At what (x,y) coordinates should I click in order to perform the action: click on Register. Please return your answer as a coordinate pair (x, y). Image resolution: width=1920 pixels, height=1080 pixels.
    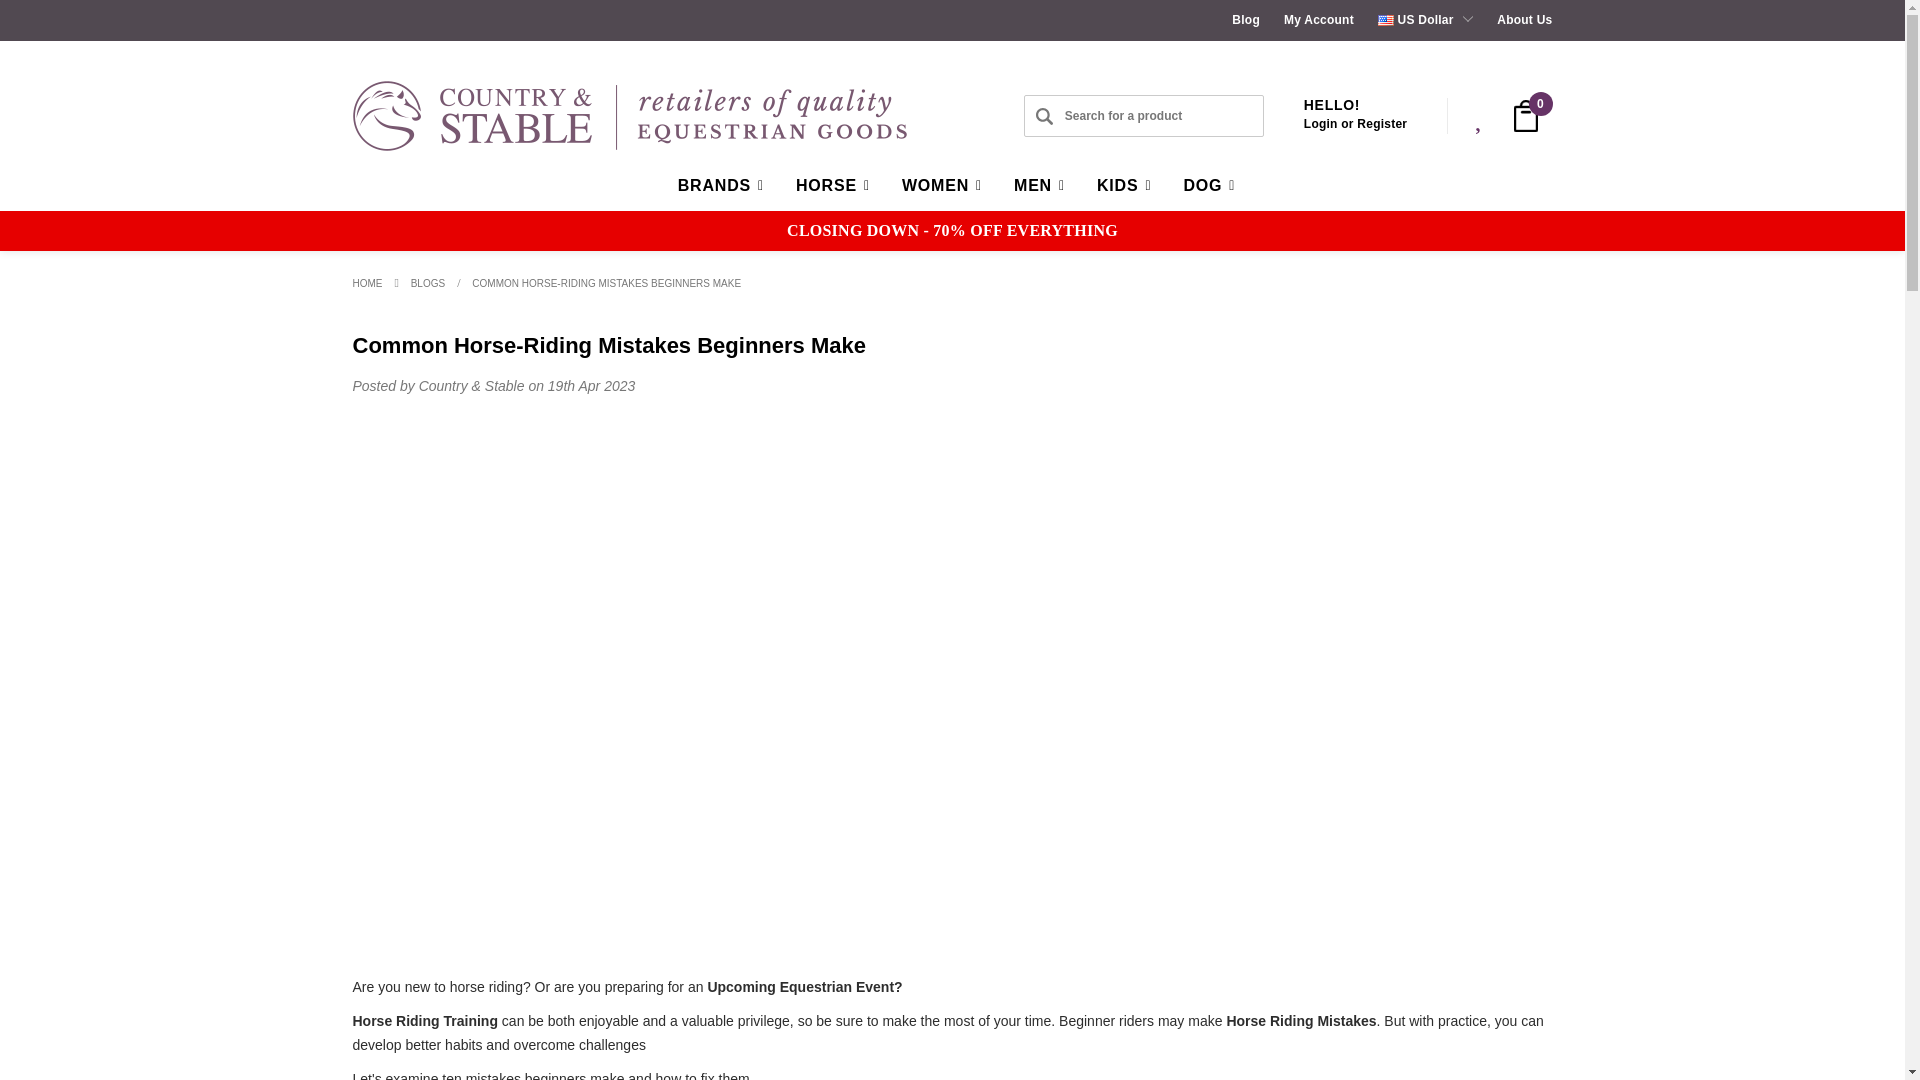
    Looking at the image, I should click on (1382, 123).